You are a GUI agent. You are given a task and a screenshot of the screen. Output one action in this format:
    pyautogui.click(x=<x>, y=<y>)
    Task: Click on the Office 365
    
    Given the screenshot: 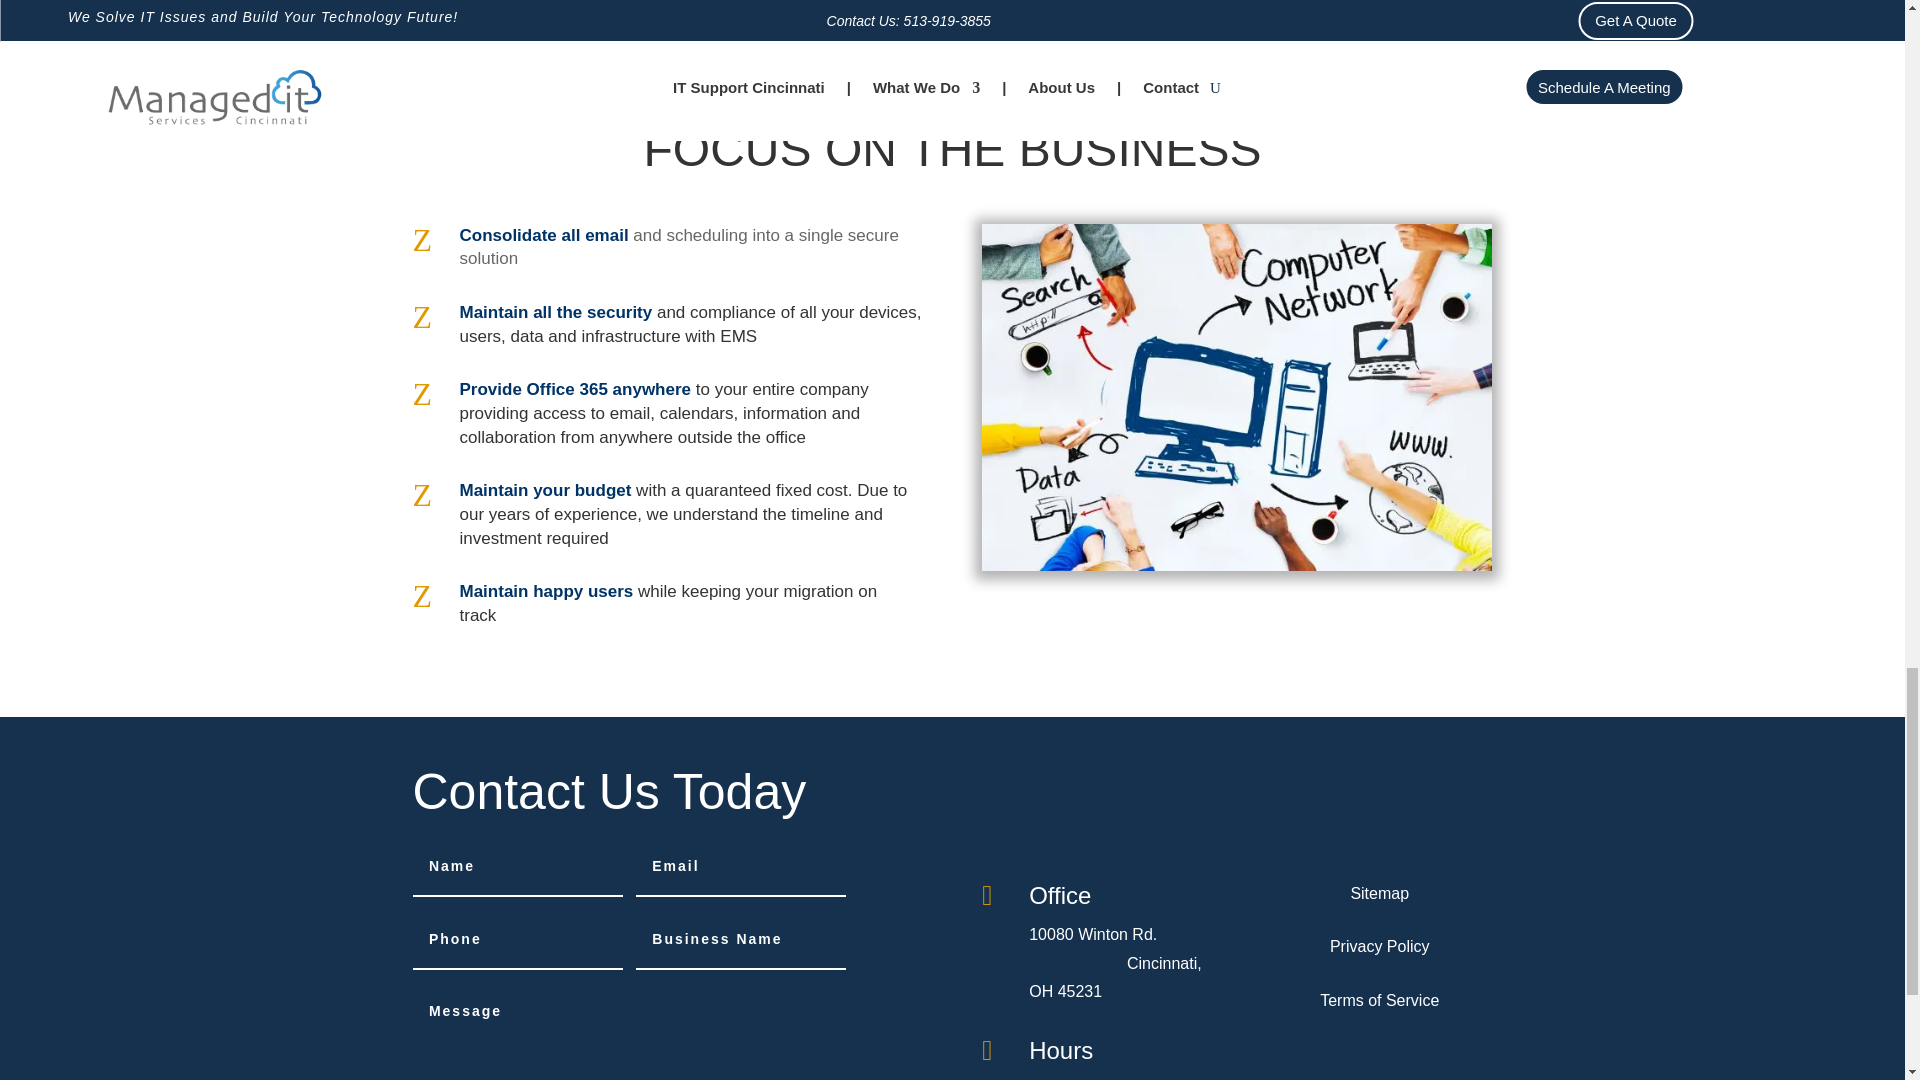 What is the action you would take?
    pyautogui.click(x=567, y=389)
    